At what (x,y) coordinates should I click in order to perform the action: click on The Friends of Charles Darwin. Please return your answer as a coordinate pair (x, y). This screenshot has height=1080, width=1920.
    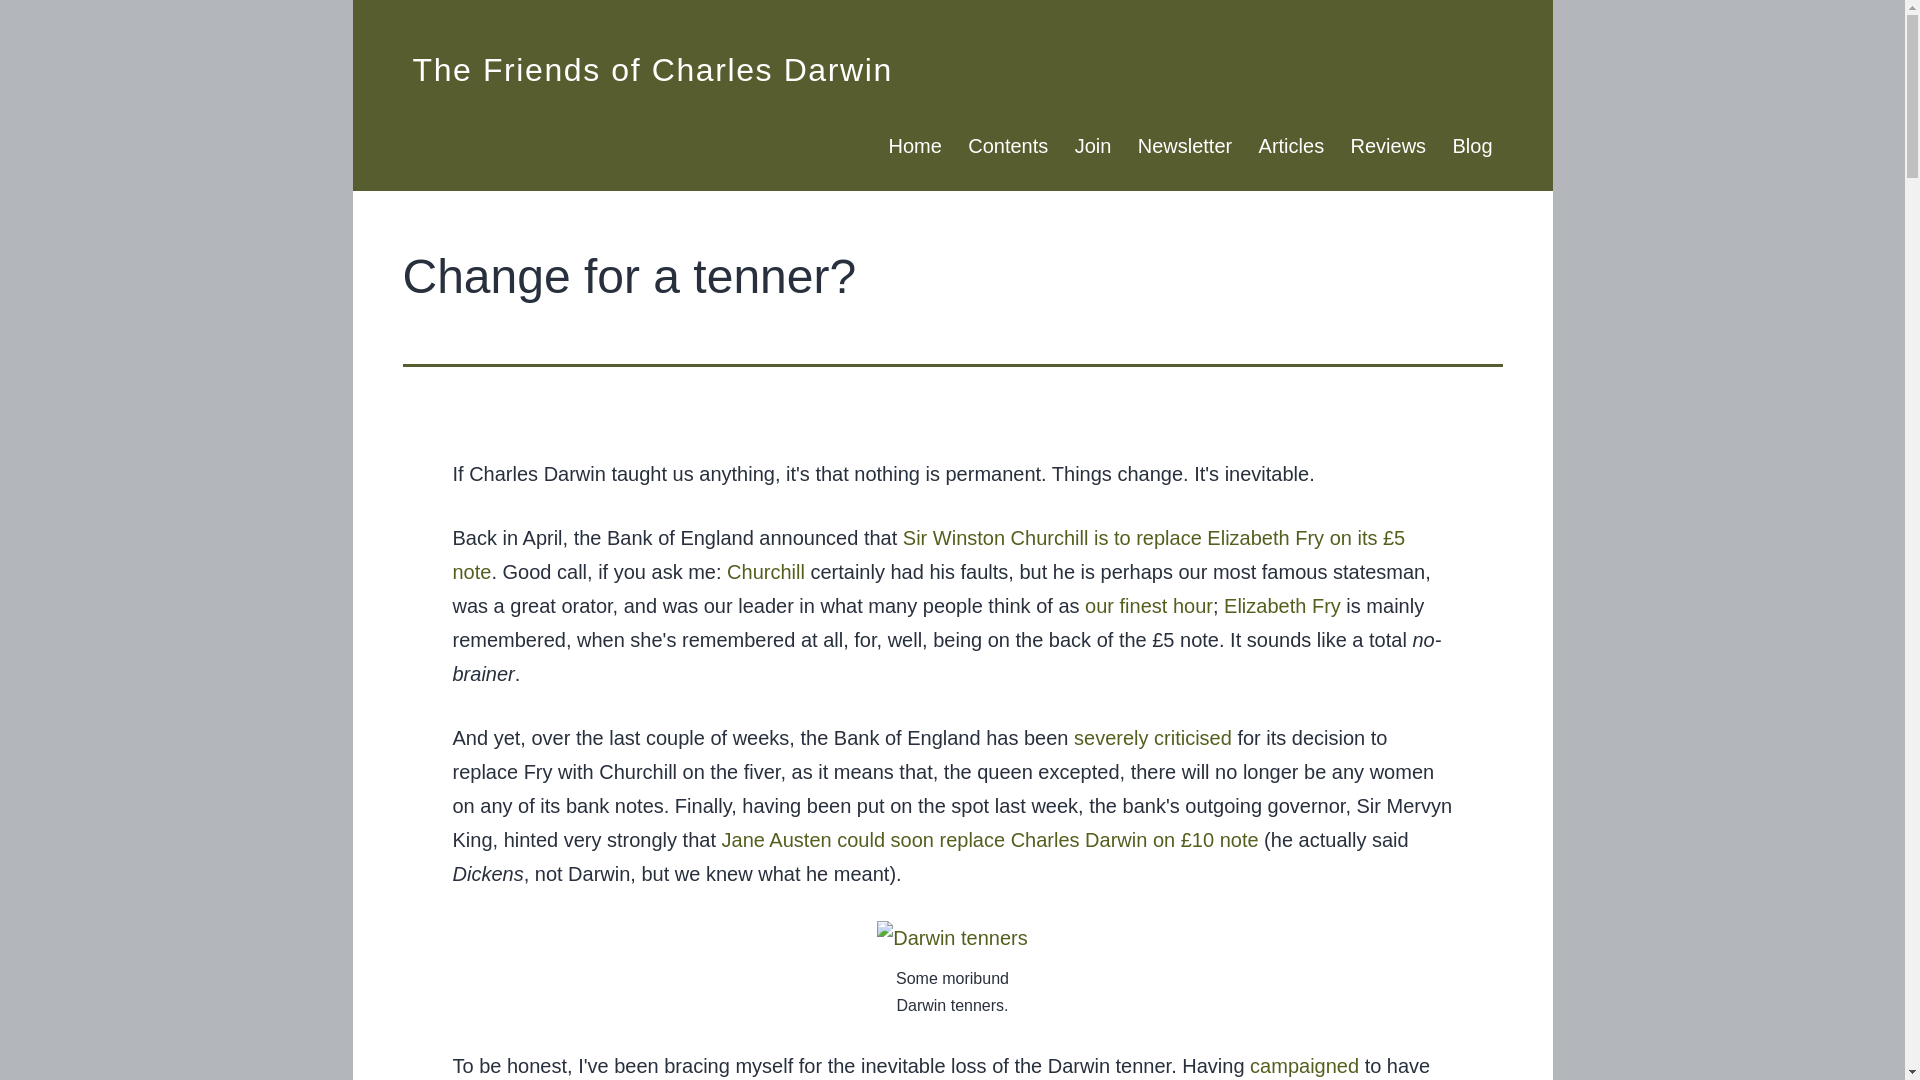
    Looking at the image, I should click on (652, 69).